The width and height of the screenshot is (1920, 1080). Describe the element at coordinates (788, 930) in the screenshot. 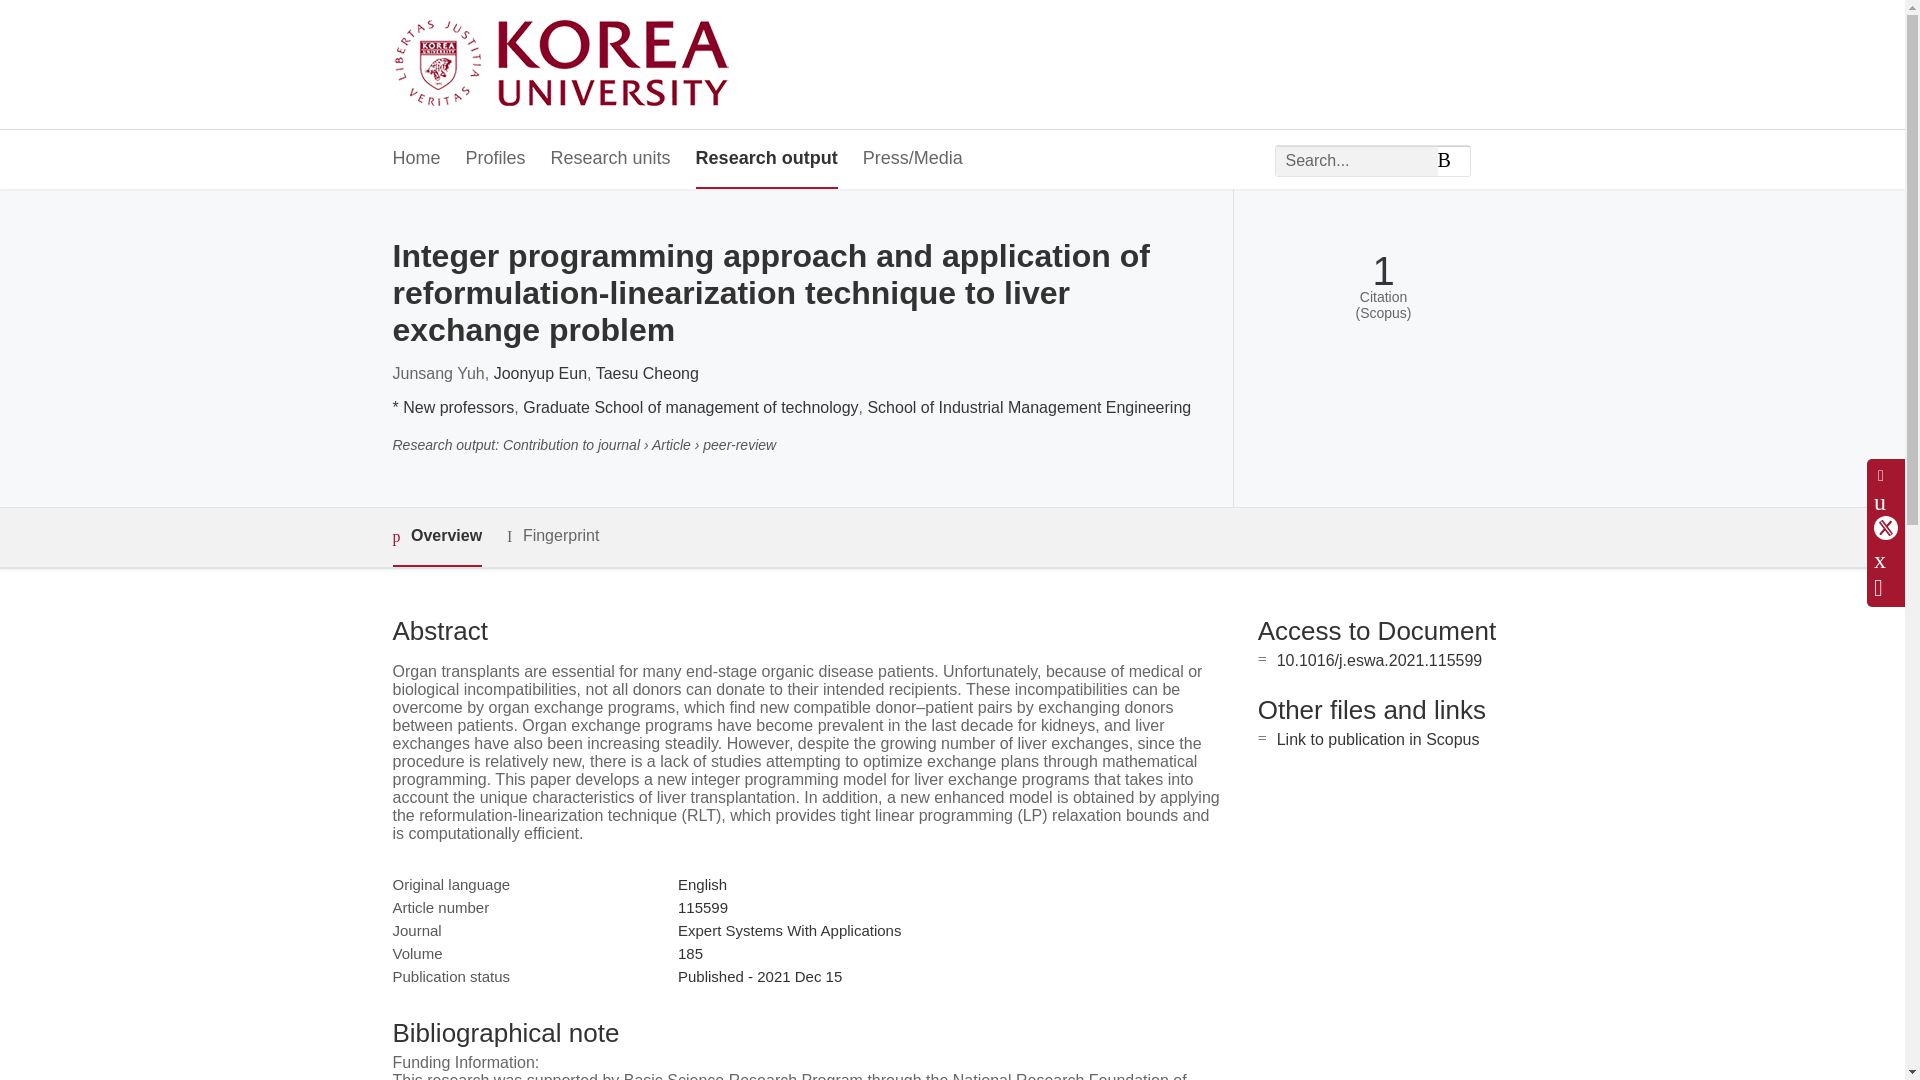

I see `Expert Systems With Applications` at that location.